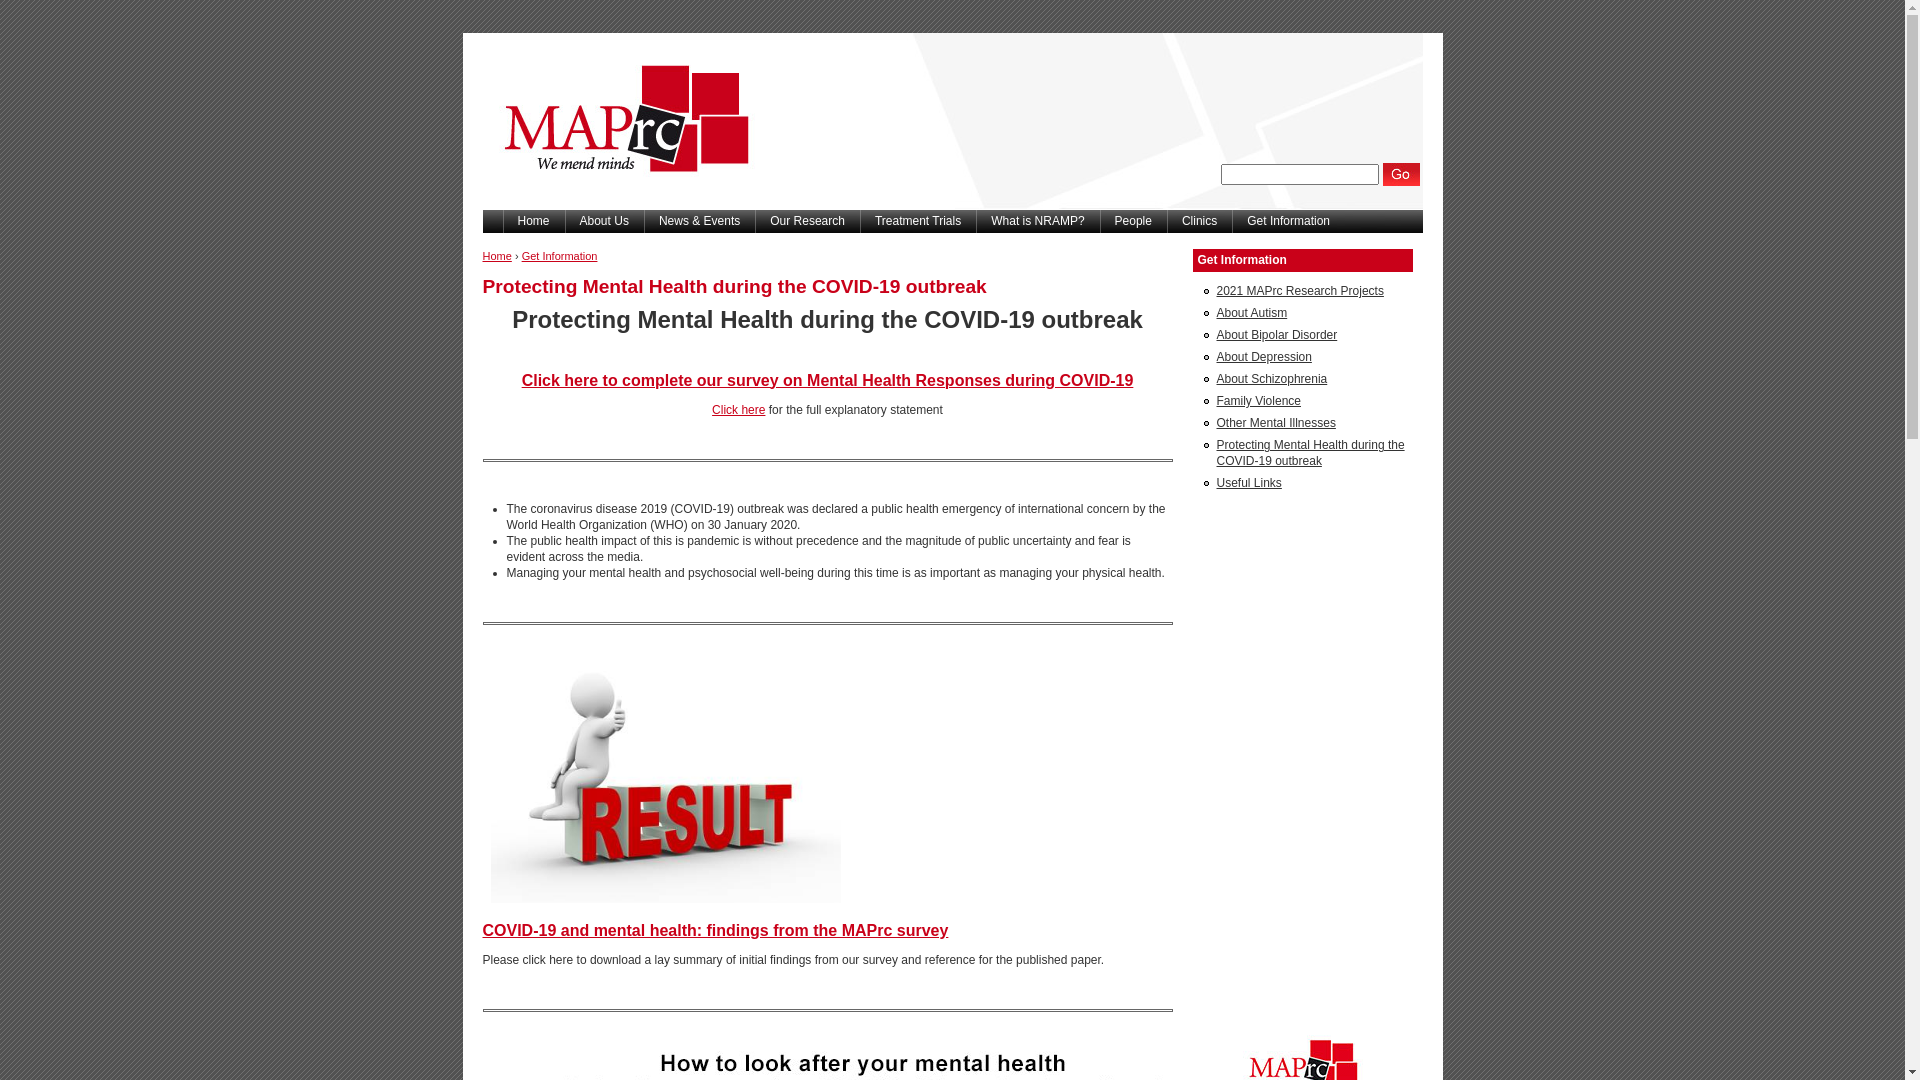  What do you see at coordinates (1300, 291) in the screenshot?
I see `2021 MAPrc Research Projects` at bounding box center [1300, 291].